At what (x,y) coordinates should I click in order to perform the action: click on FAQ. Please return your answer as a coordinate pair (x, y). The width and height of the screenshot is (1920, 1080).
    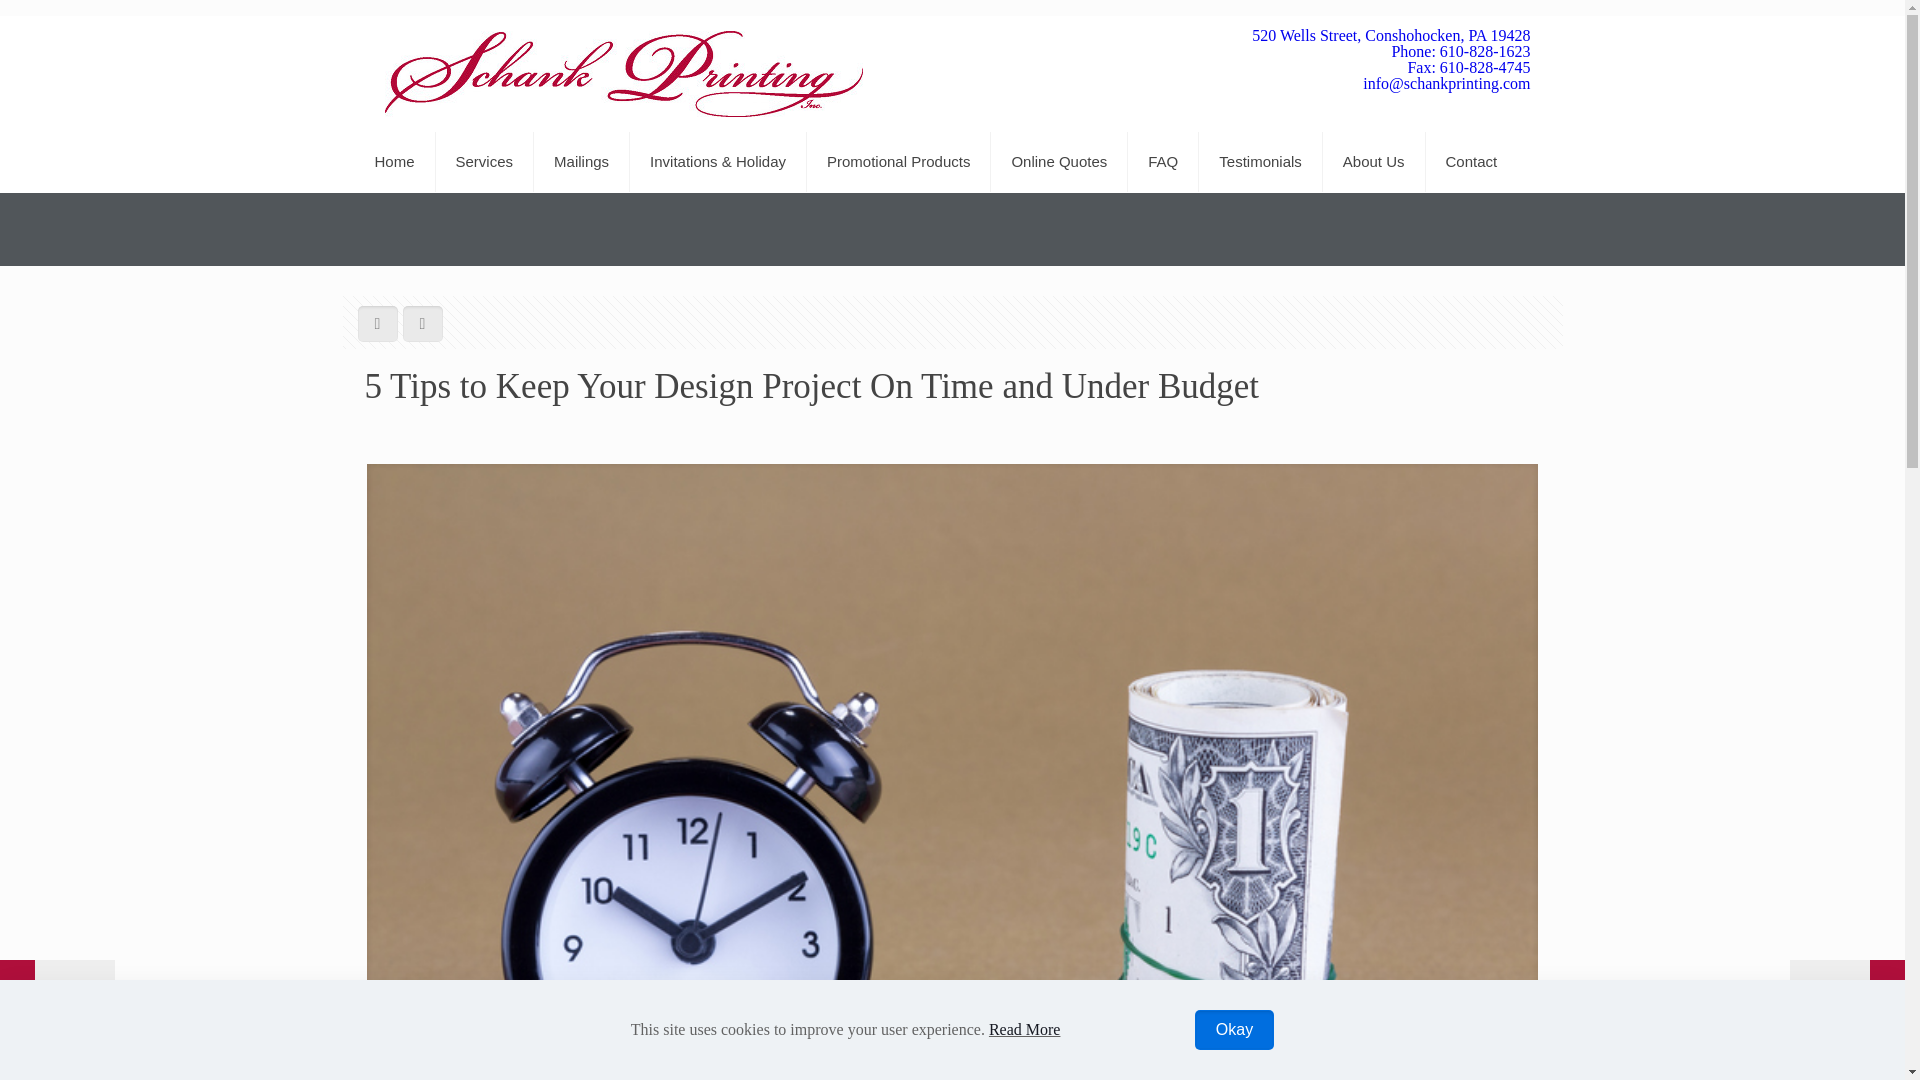
    Looking at the image, I should click on (1163, 162).